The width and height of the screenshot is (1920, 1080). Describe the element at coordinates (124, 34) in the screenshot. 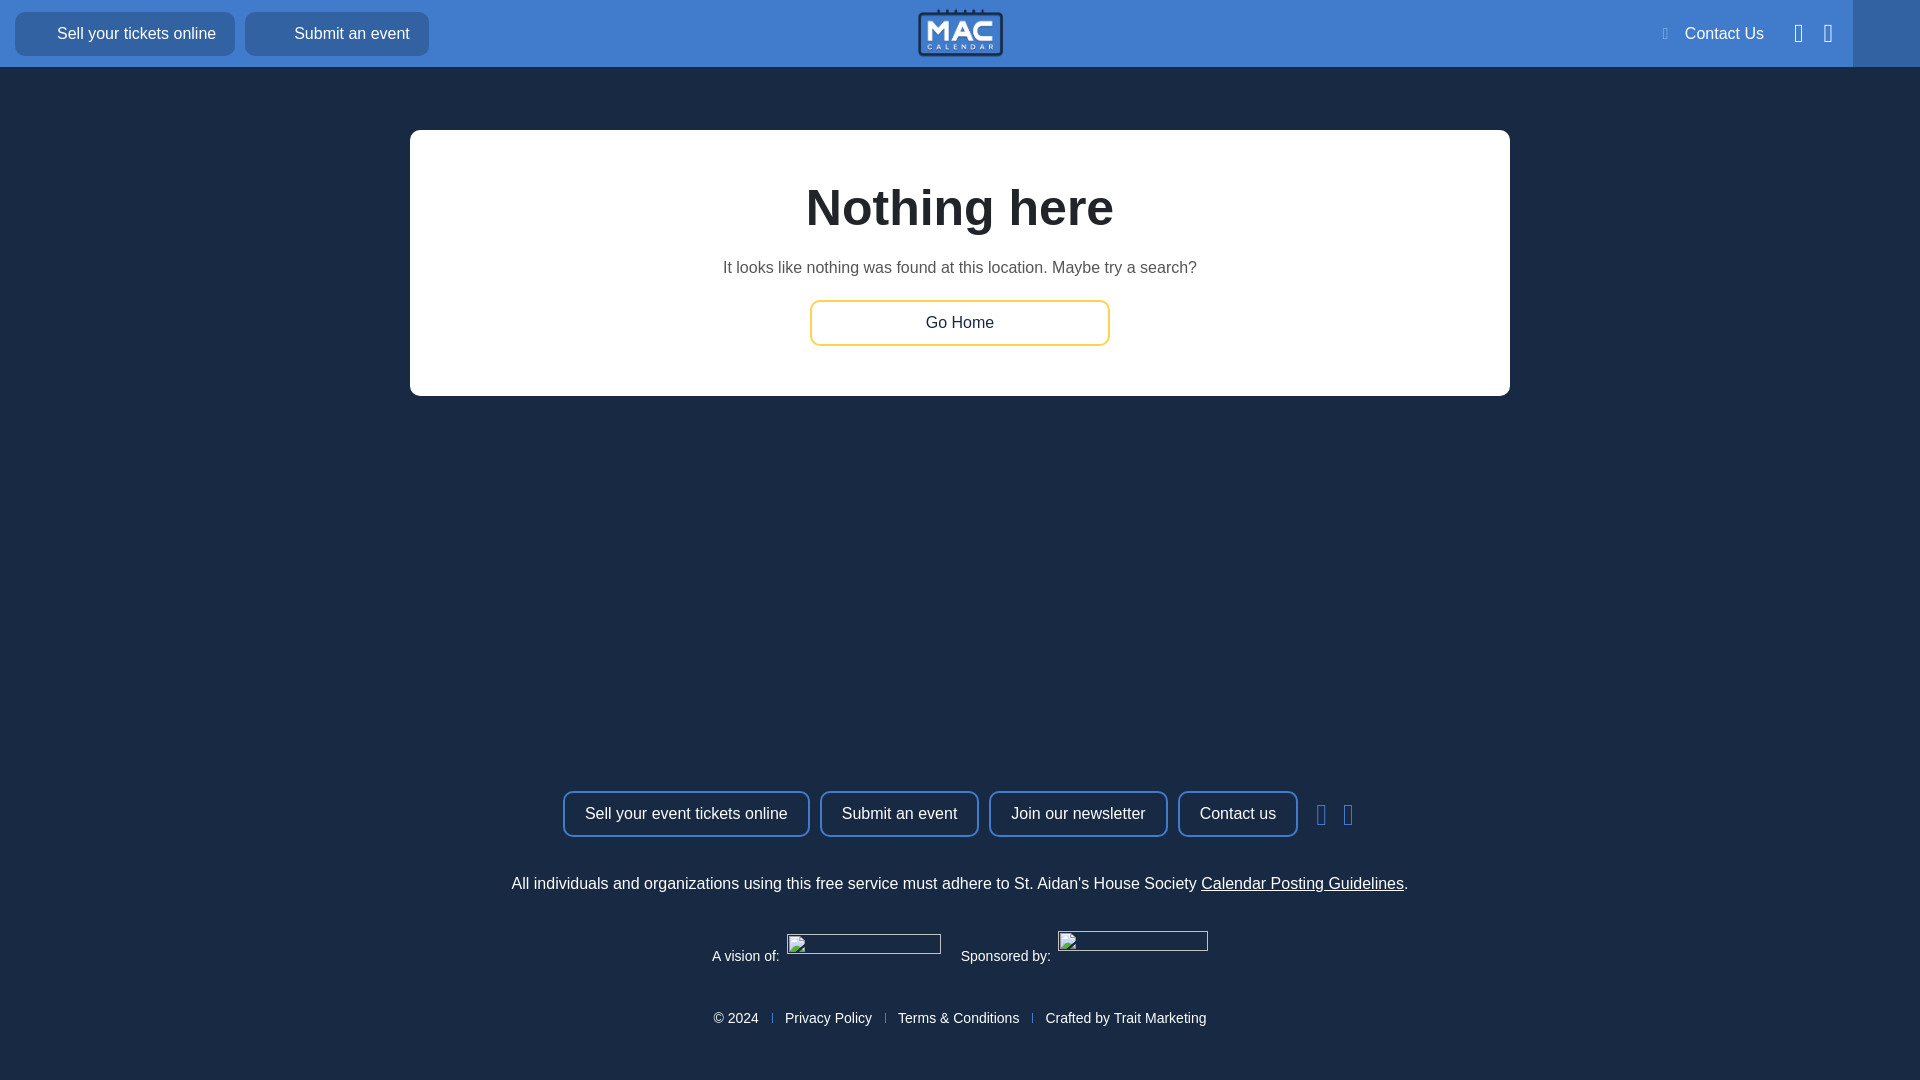

I see `Sell your tickets online` at that location.